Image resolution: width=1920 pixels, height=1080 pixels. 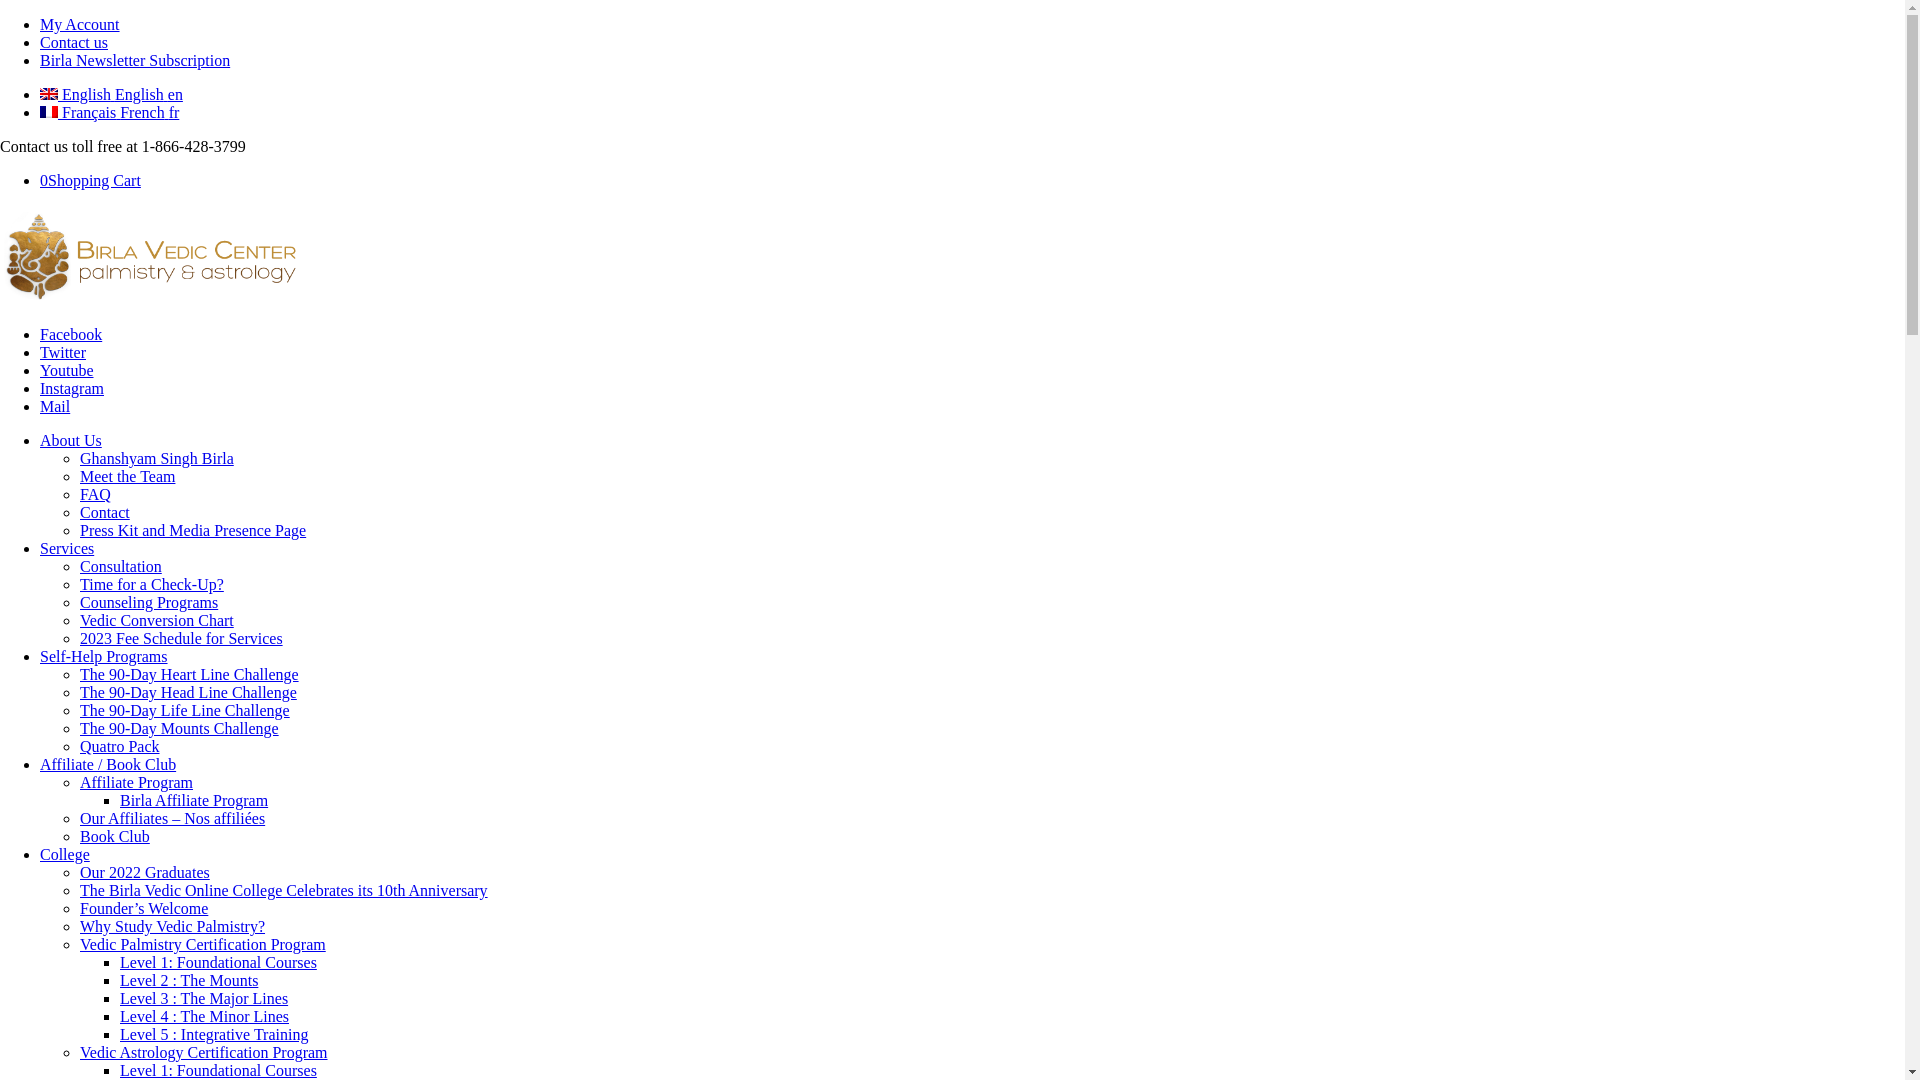 What do you see at coordinates (104, 656) in the screenshot?
I see `Self-Help Programs` at bounding box center [104, 656].